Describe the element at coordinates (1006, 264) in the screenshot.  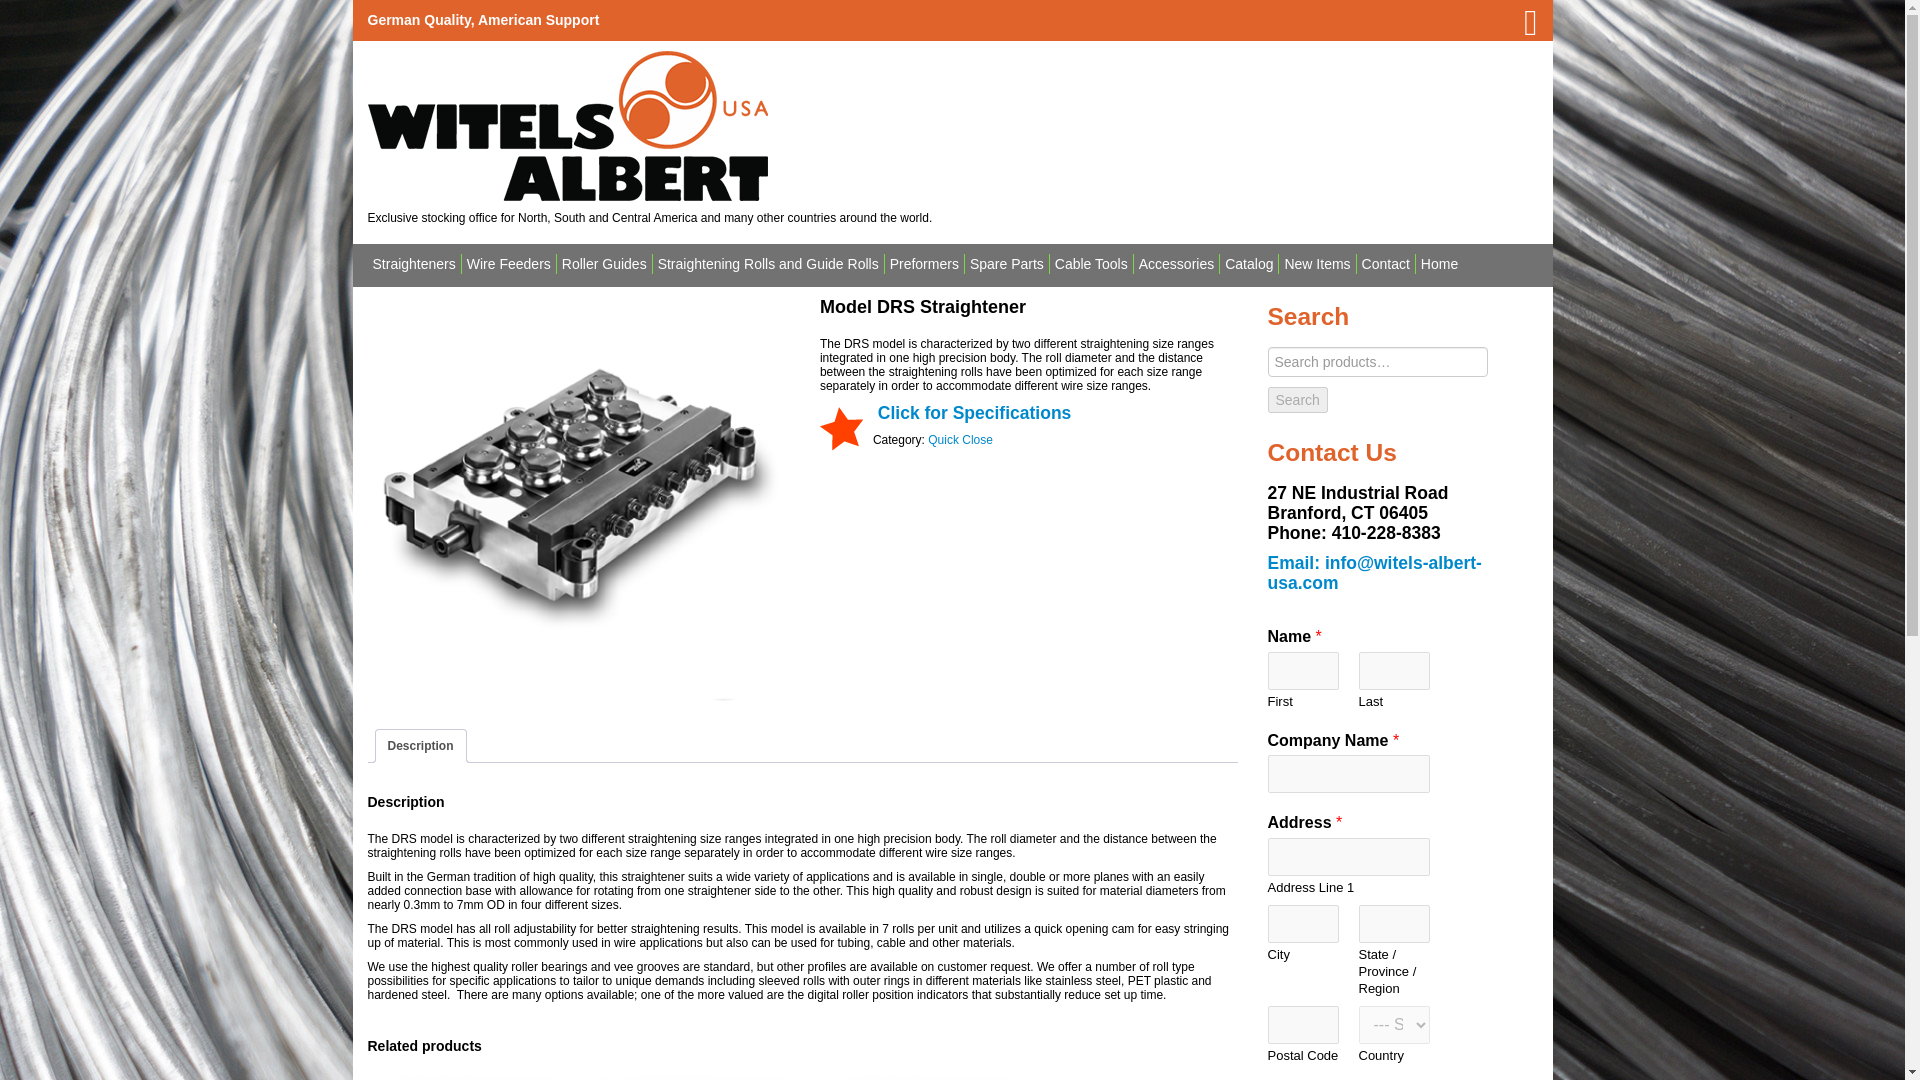
I see `Spare Parts` at that location.